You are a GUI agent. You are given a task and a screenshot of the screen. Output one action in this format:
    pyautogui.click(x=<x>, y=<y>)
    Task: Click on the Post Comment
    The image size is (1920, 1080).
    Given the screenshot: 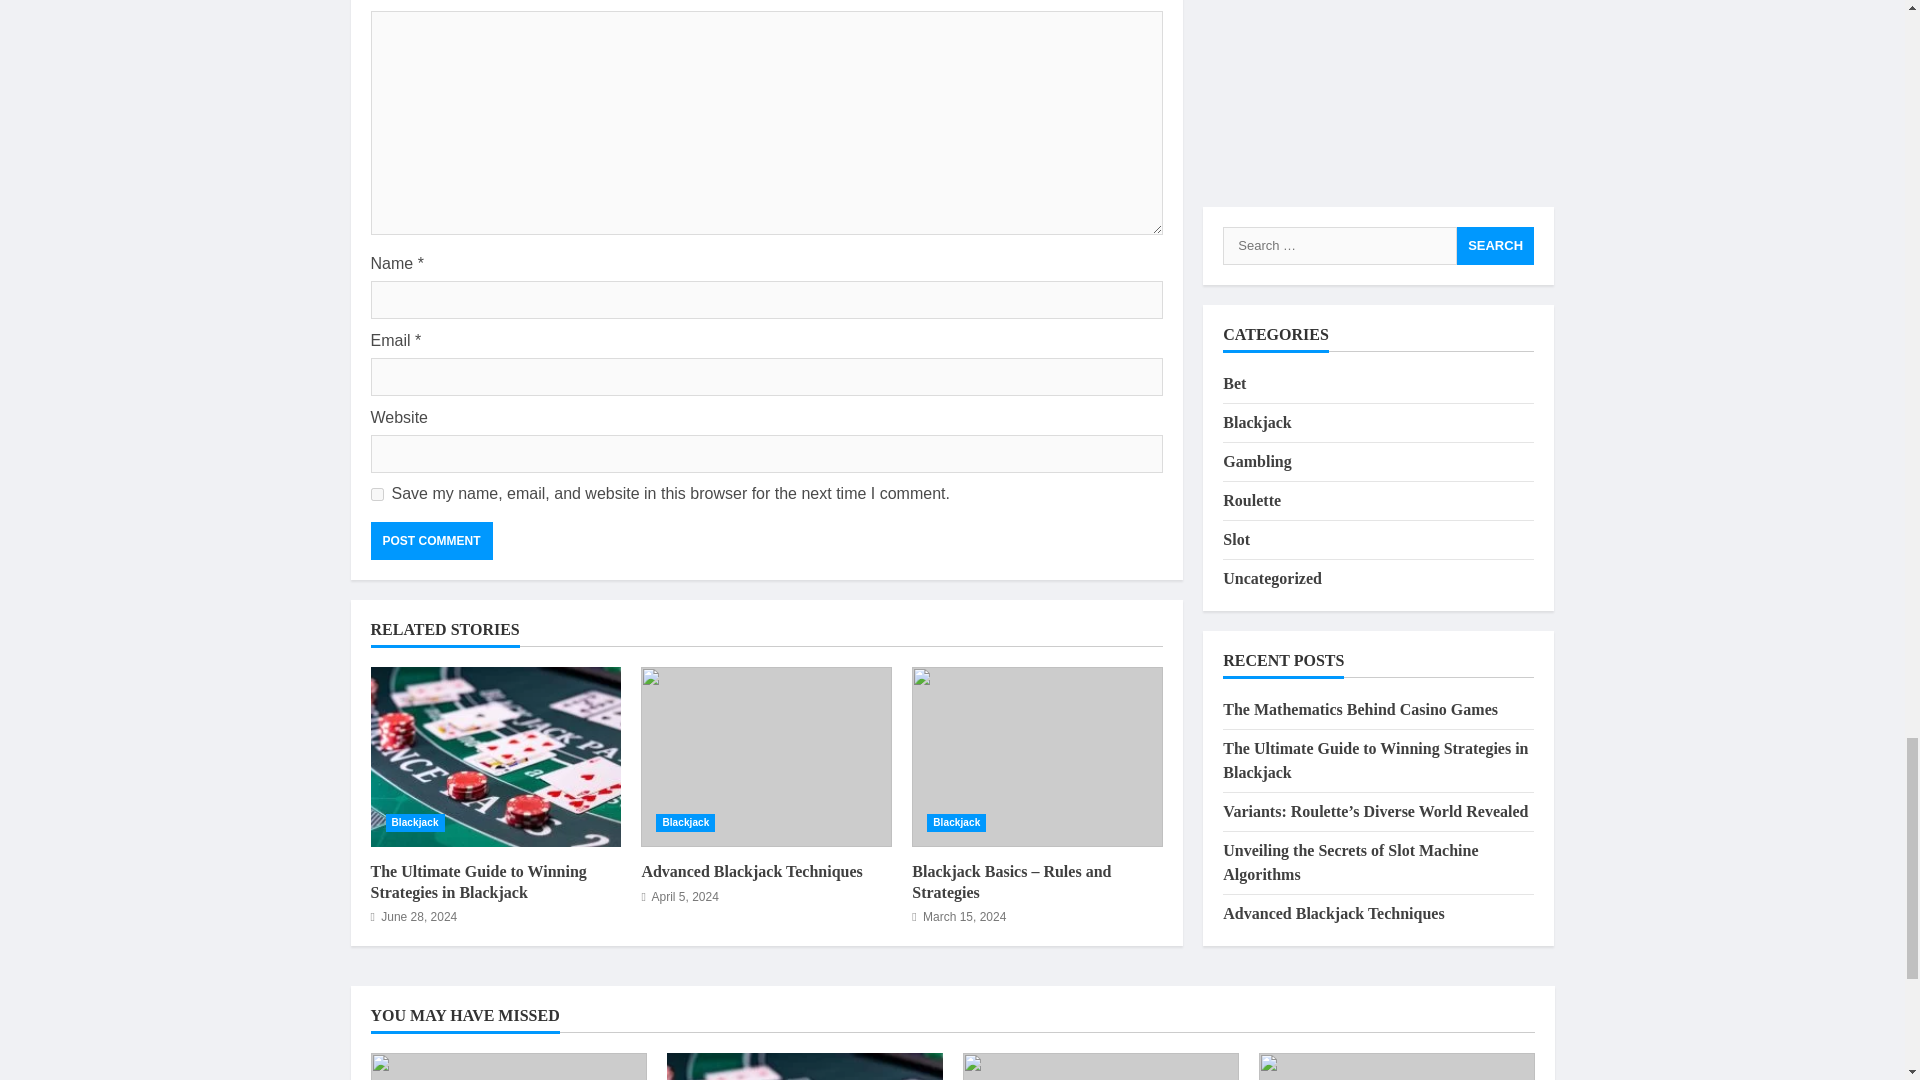 What is the action you would take?
    pyautogui.click(x=430, y=540)
    